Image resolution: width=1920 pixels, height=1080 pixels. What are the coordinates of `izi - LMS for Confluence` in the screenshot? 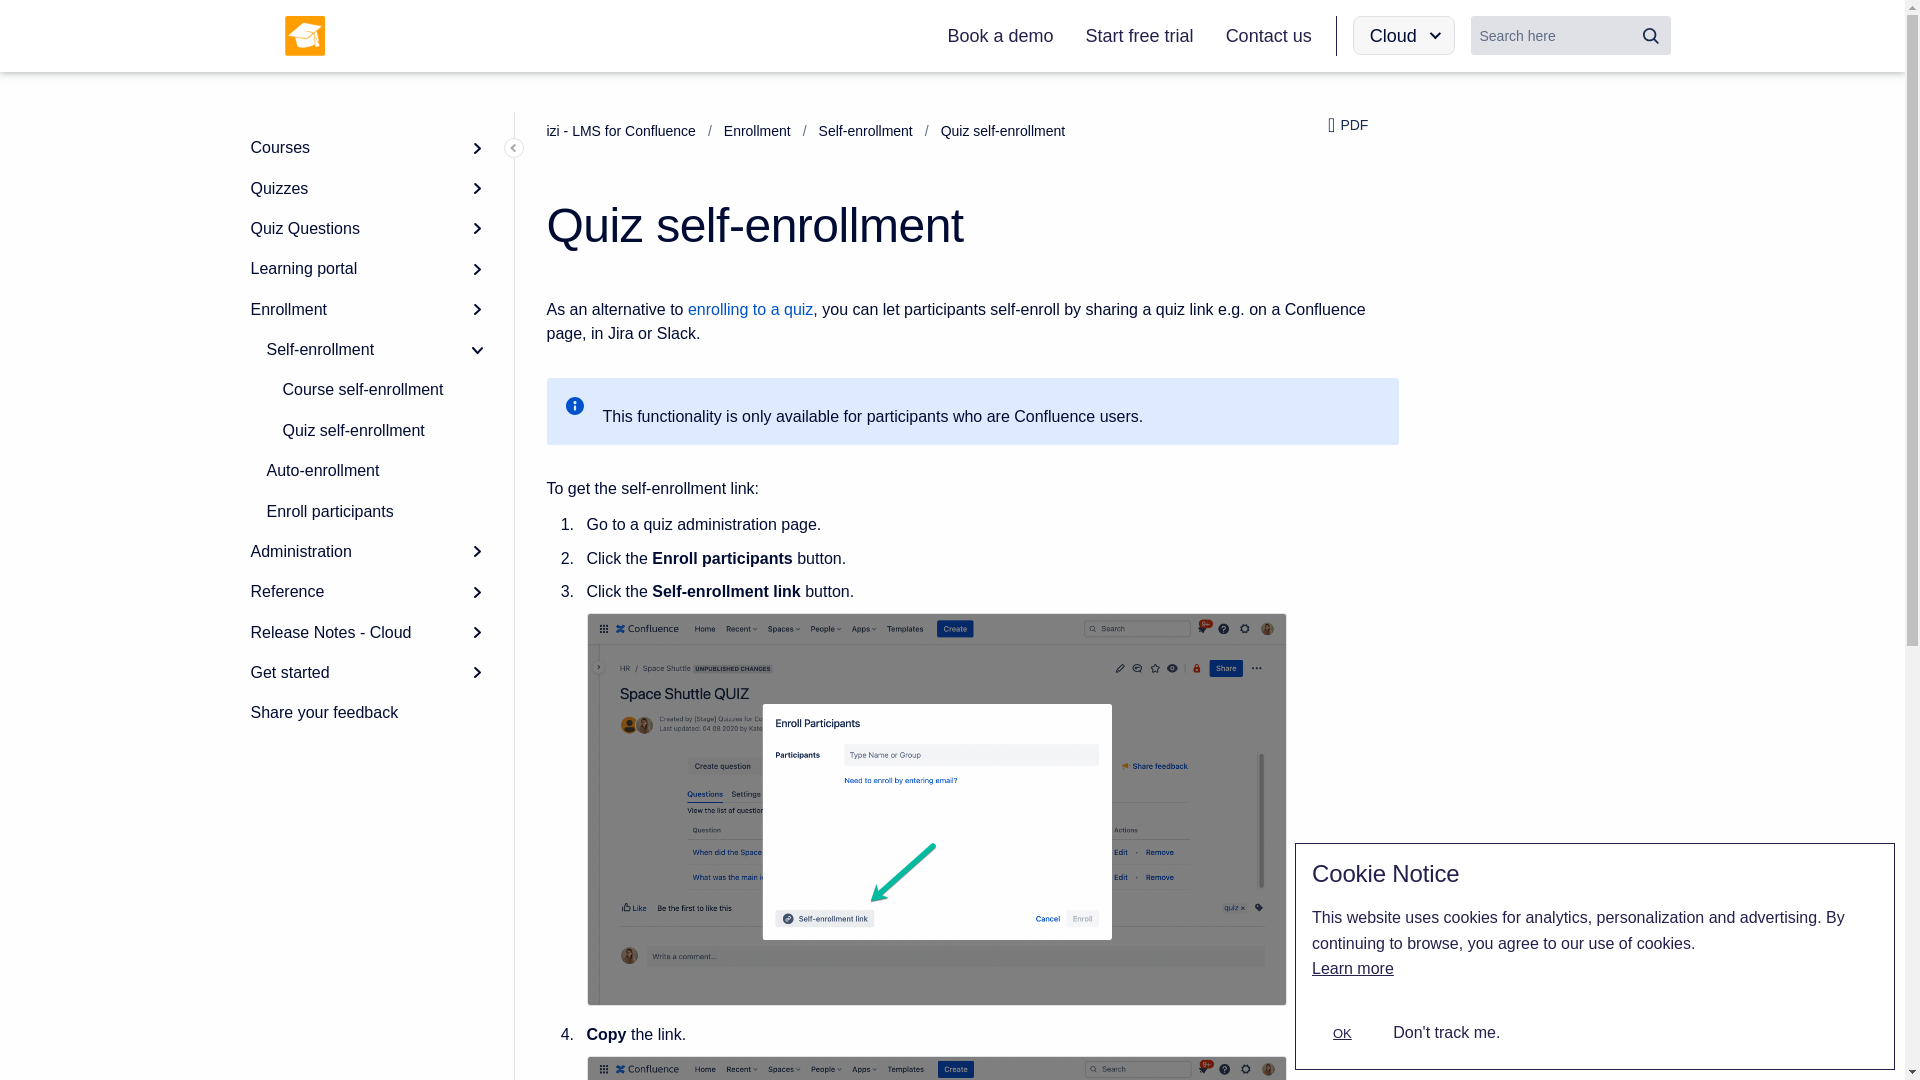 It's located at (620, 131).